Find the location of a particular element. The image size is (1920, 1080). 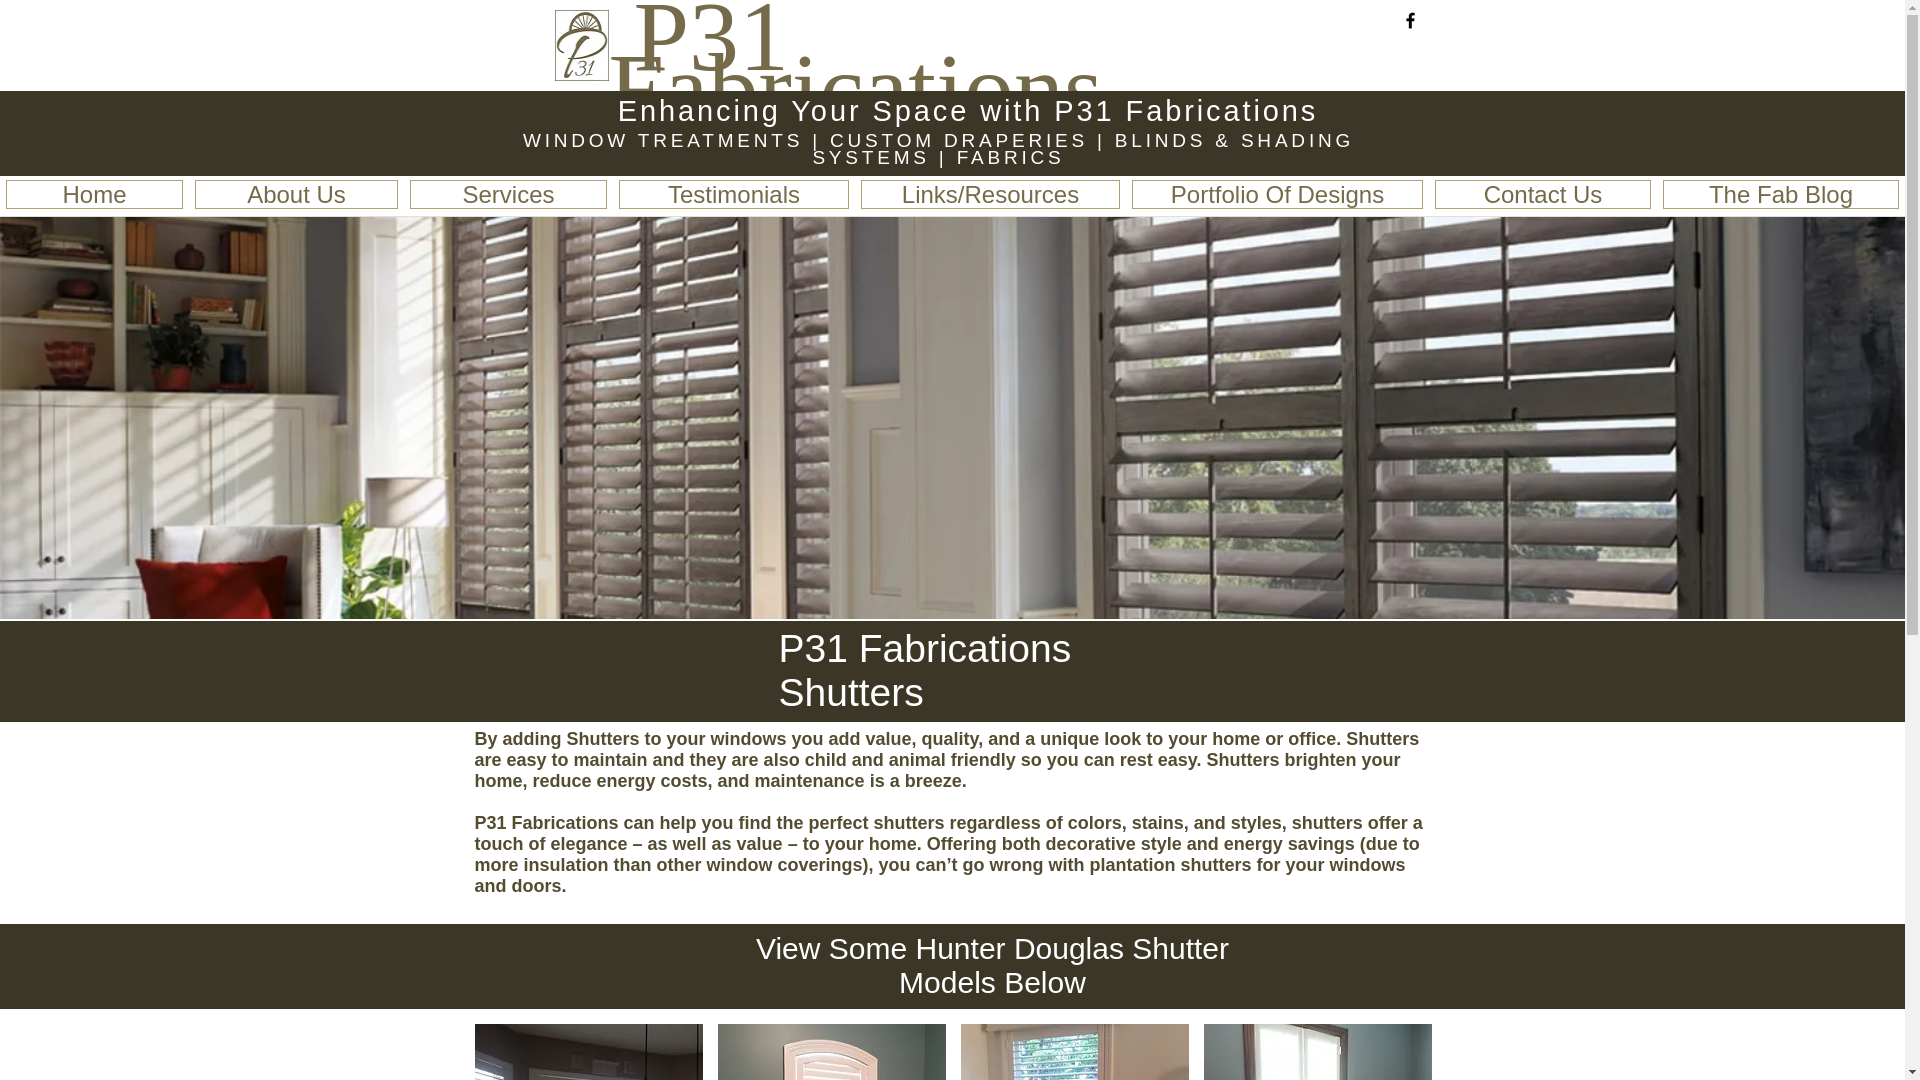

About Us is located at coordinates (296, 194).